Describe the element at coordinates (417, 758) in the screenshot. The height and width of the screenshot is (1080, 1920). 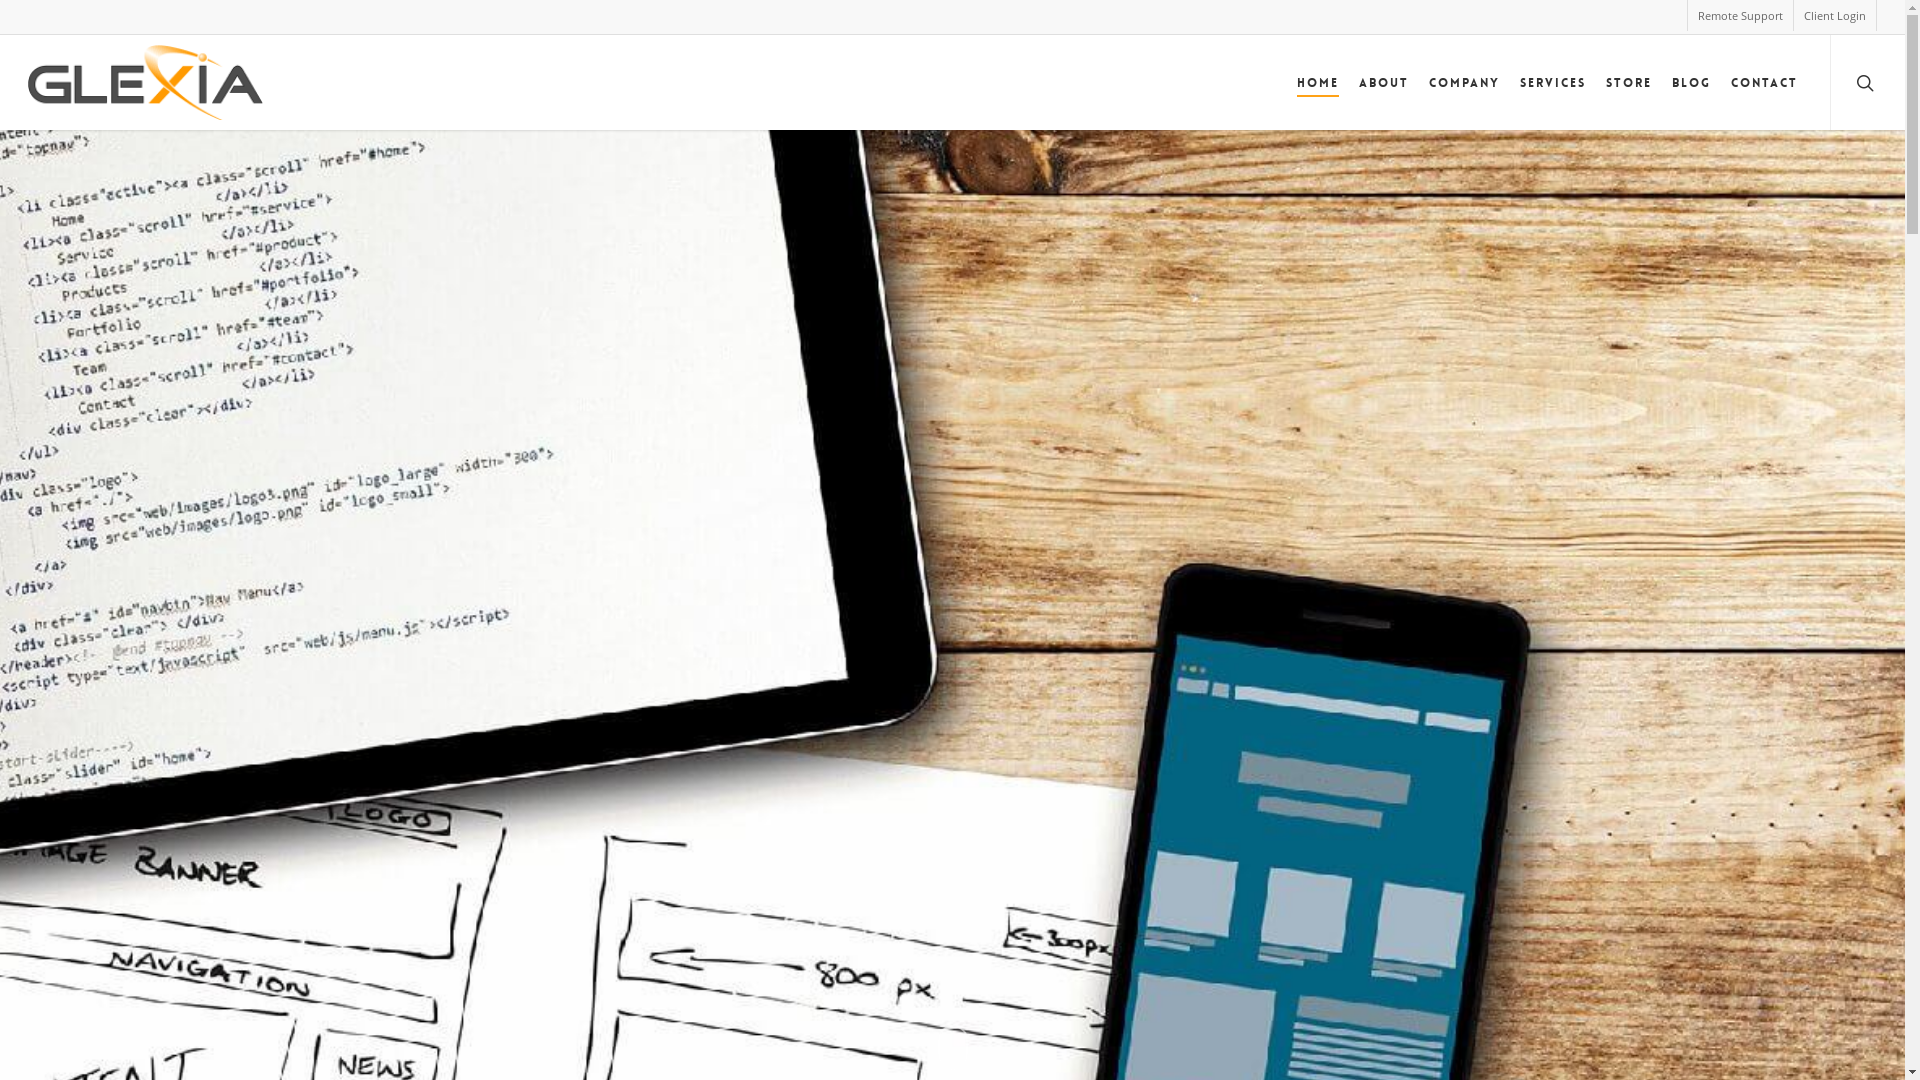
I see `66 642 048 182` at that location.